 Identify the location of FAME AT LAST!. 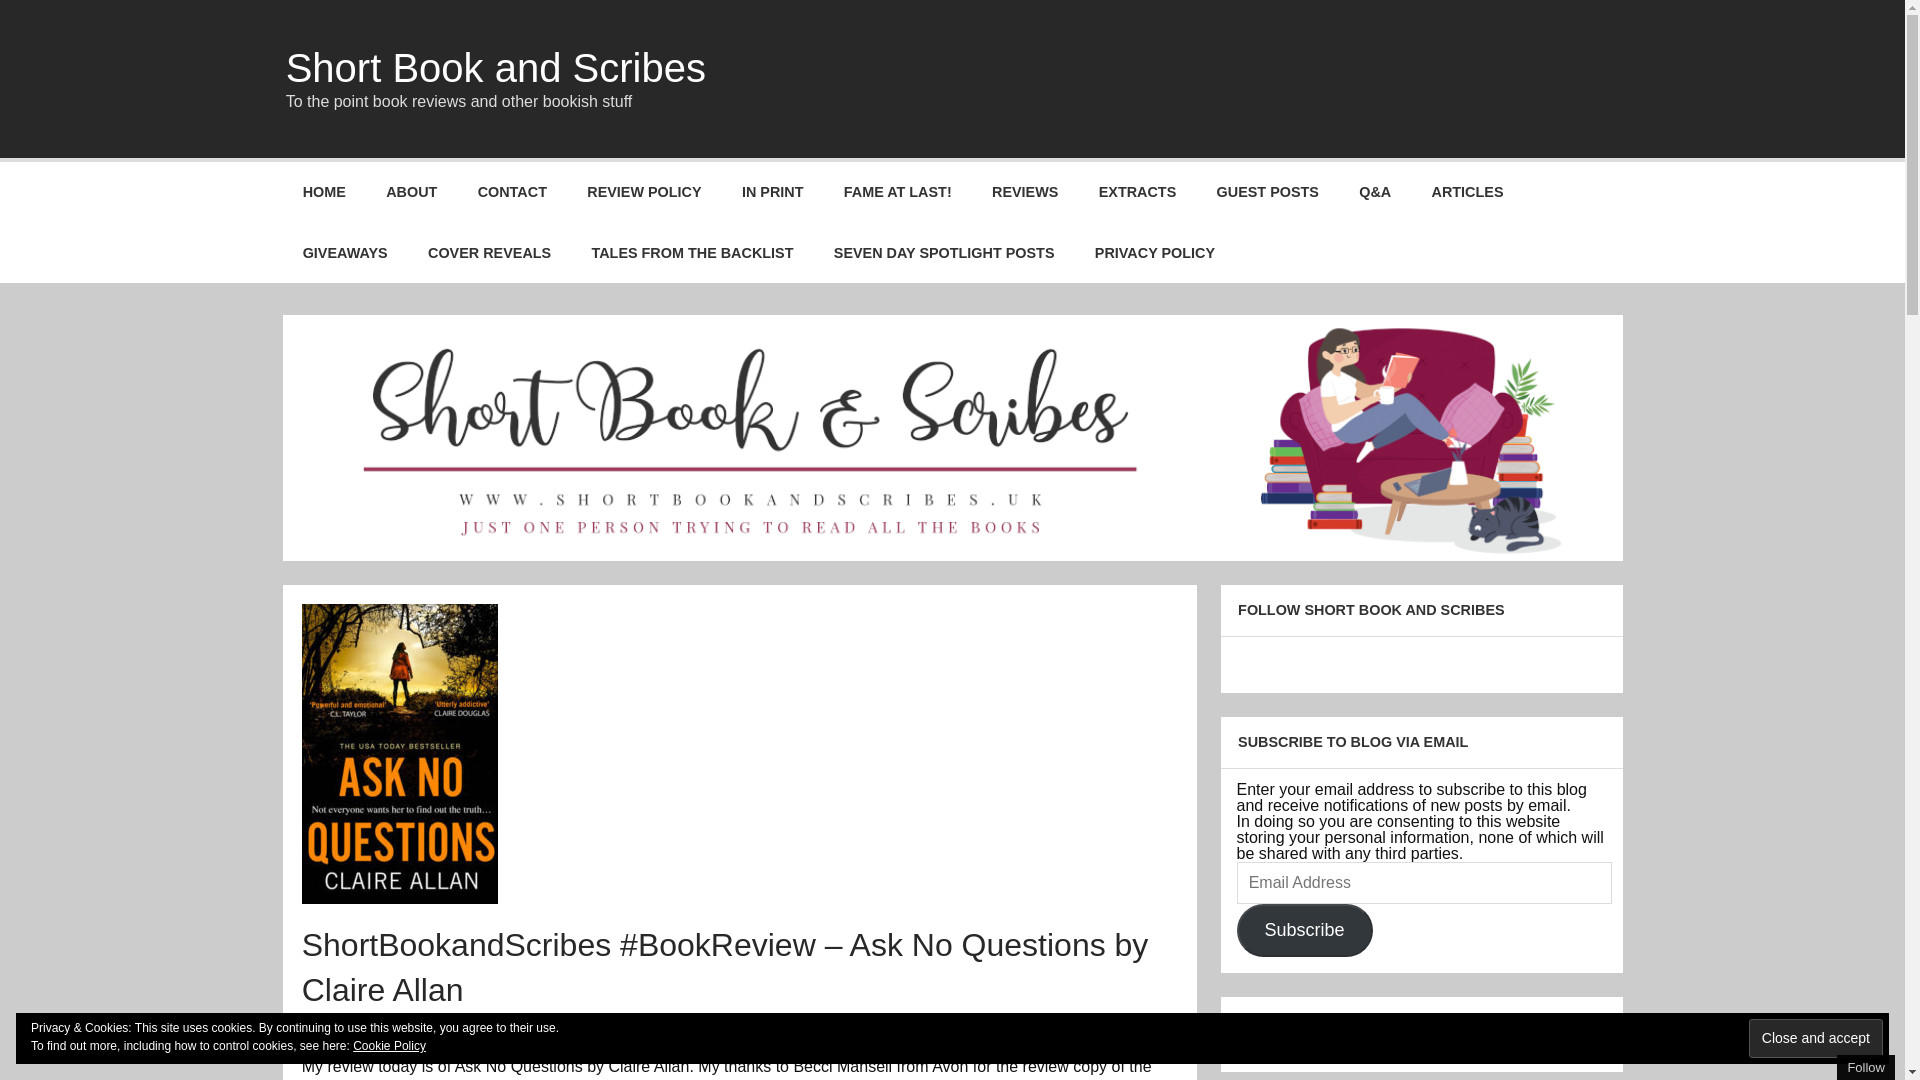
(897, 192).